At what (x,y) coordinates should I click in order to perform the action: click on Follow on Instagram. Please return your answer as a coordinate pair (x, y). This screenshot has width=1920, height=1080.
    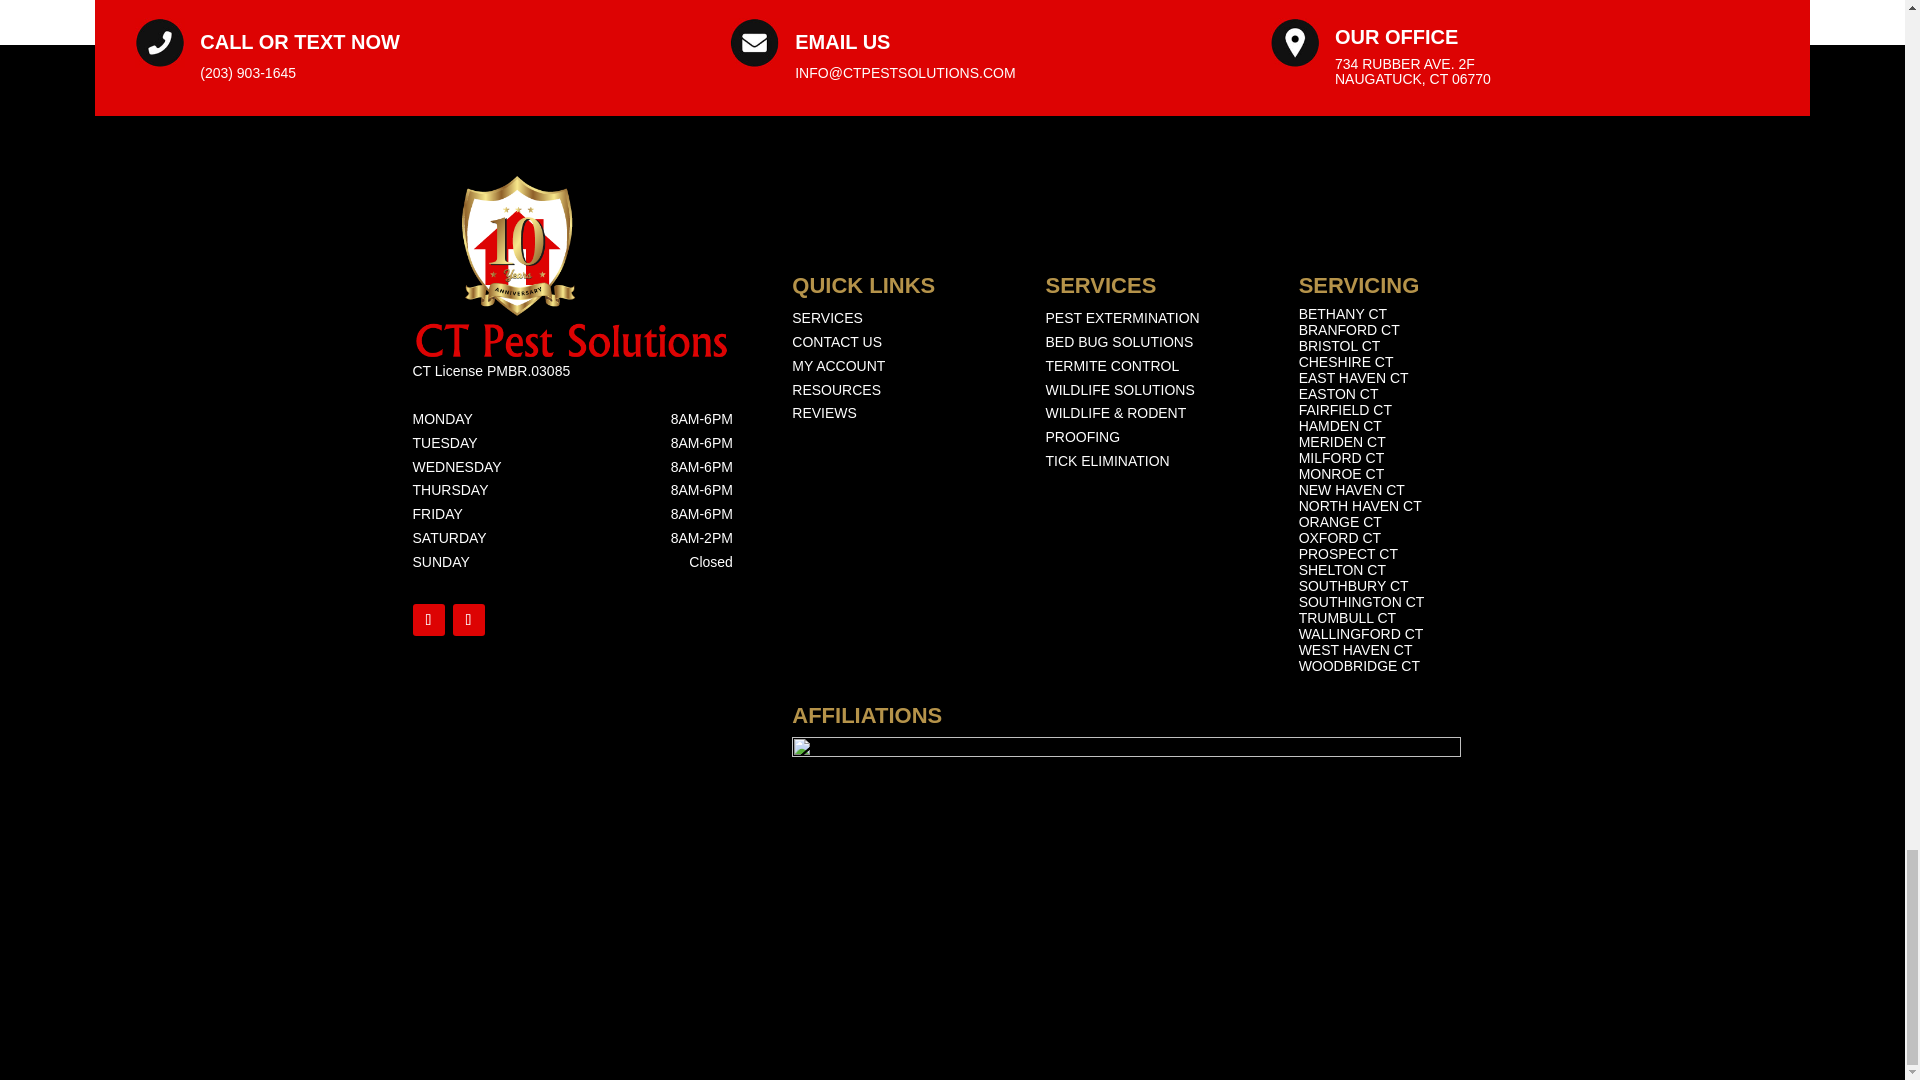
    Looking at the image, I should click on (467, 620).